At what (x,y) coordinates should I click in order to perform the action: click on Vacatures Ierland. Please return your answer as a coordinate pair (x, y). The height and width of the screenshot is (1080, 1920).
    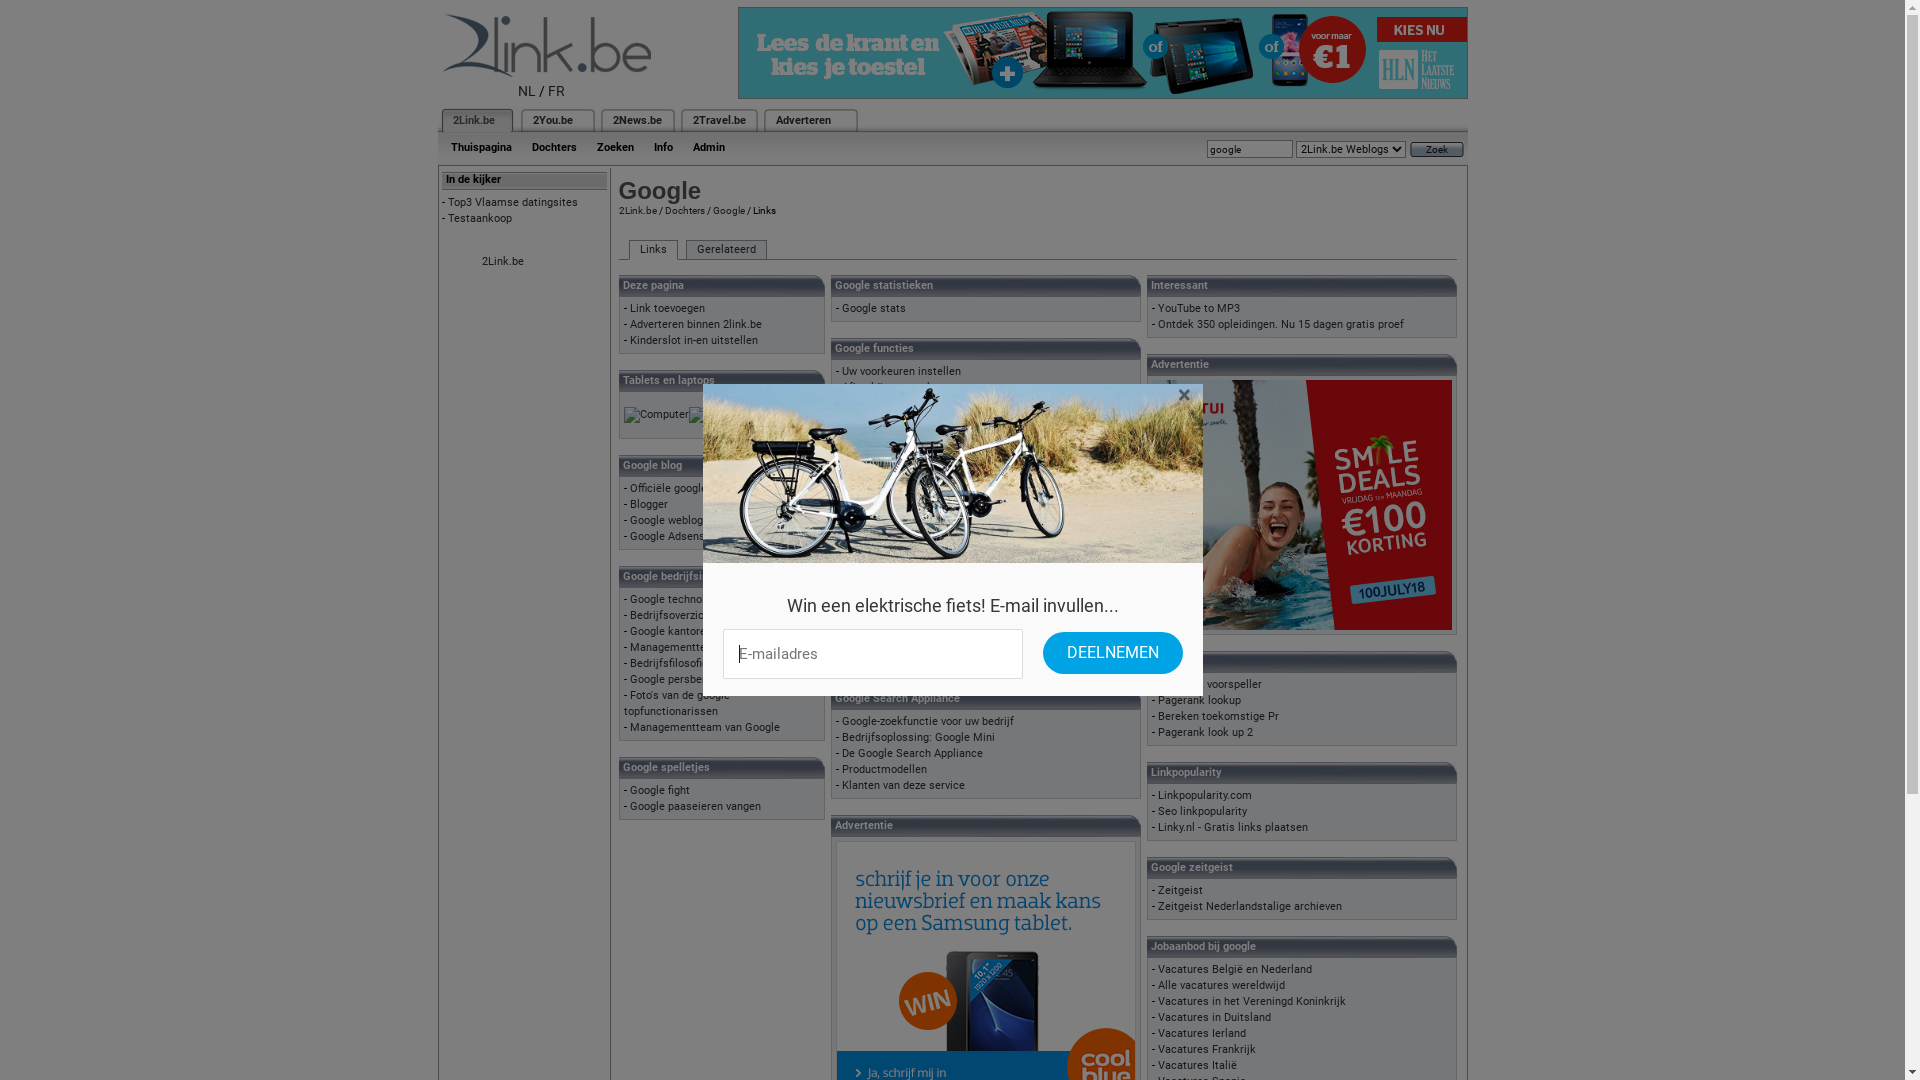
    Looking at the image, I should click on (1202, 1034).